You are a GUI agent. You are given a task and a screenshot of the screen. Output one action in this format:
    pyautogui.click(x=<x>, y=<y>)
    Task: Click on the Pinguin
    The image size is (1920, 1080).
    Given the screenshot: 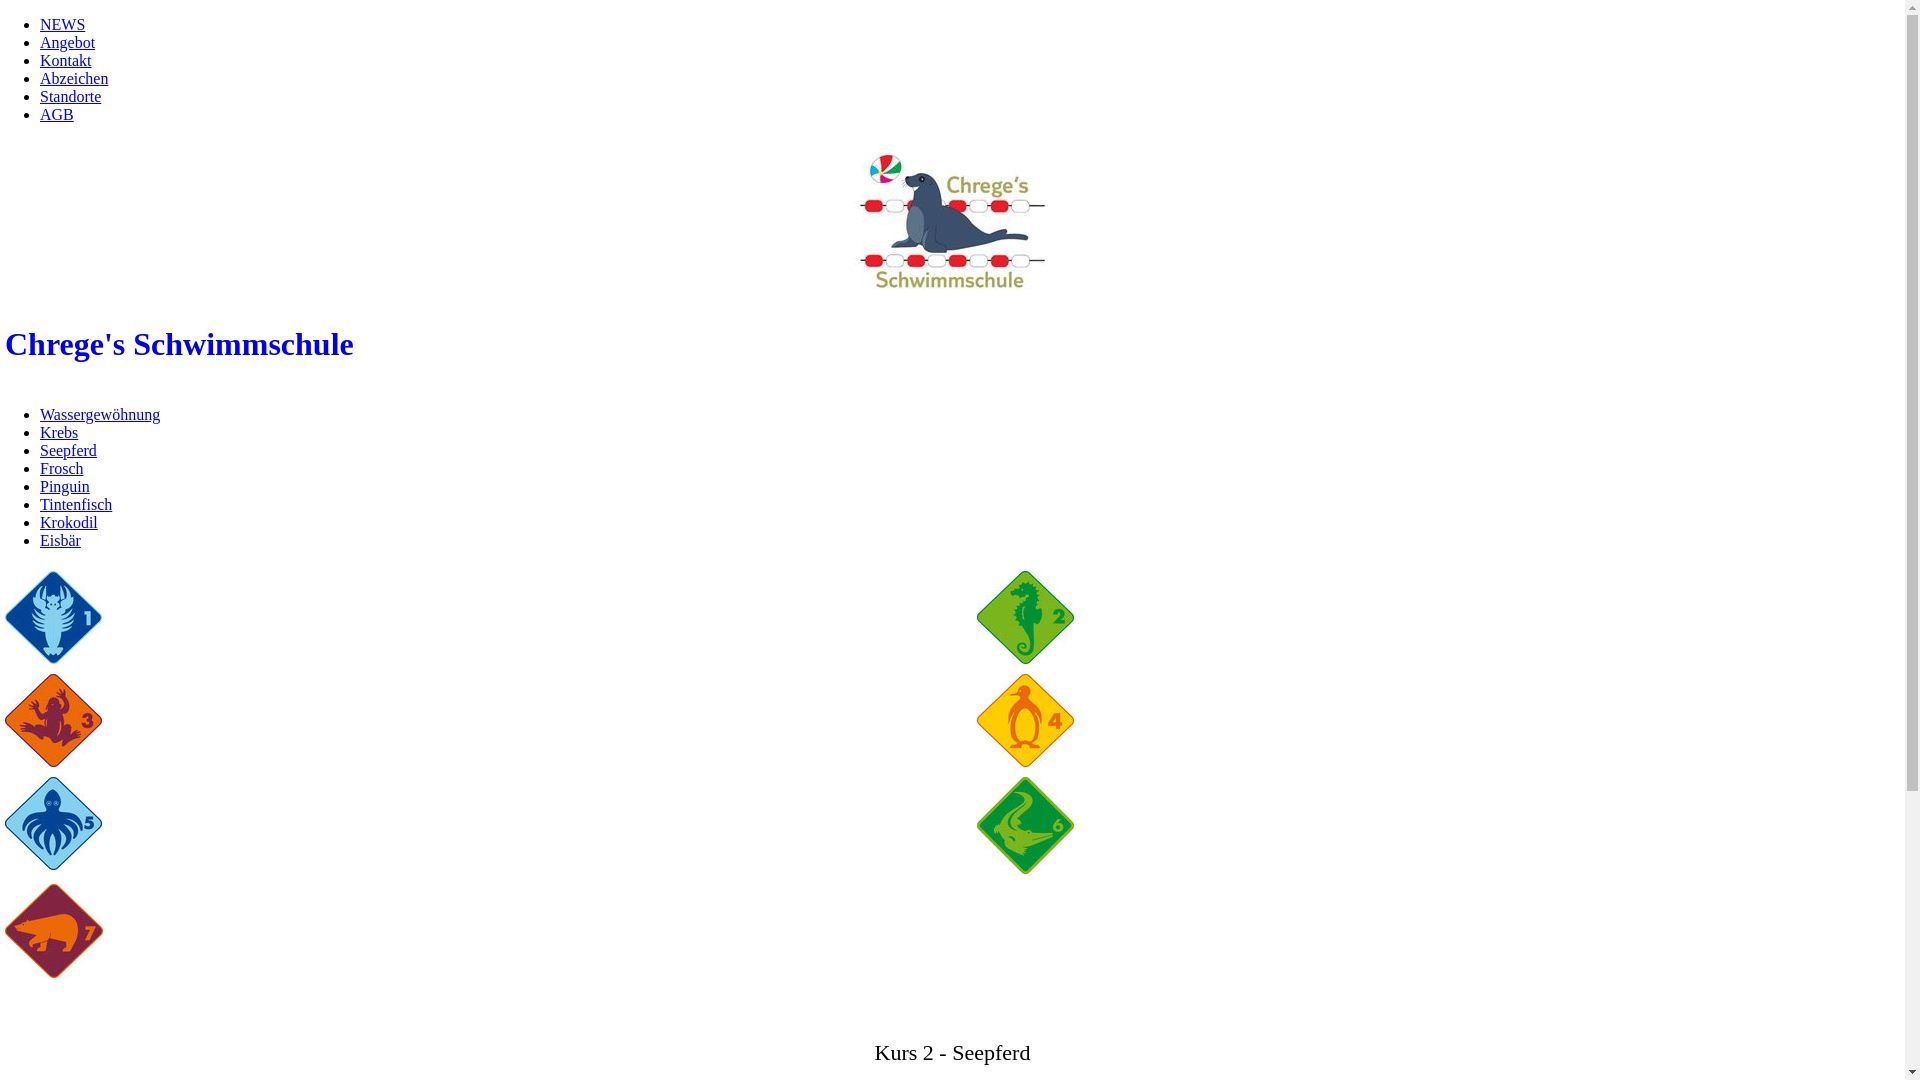 What is the action you would take?
    pyautogui.click(x=65, y=486)
    